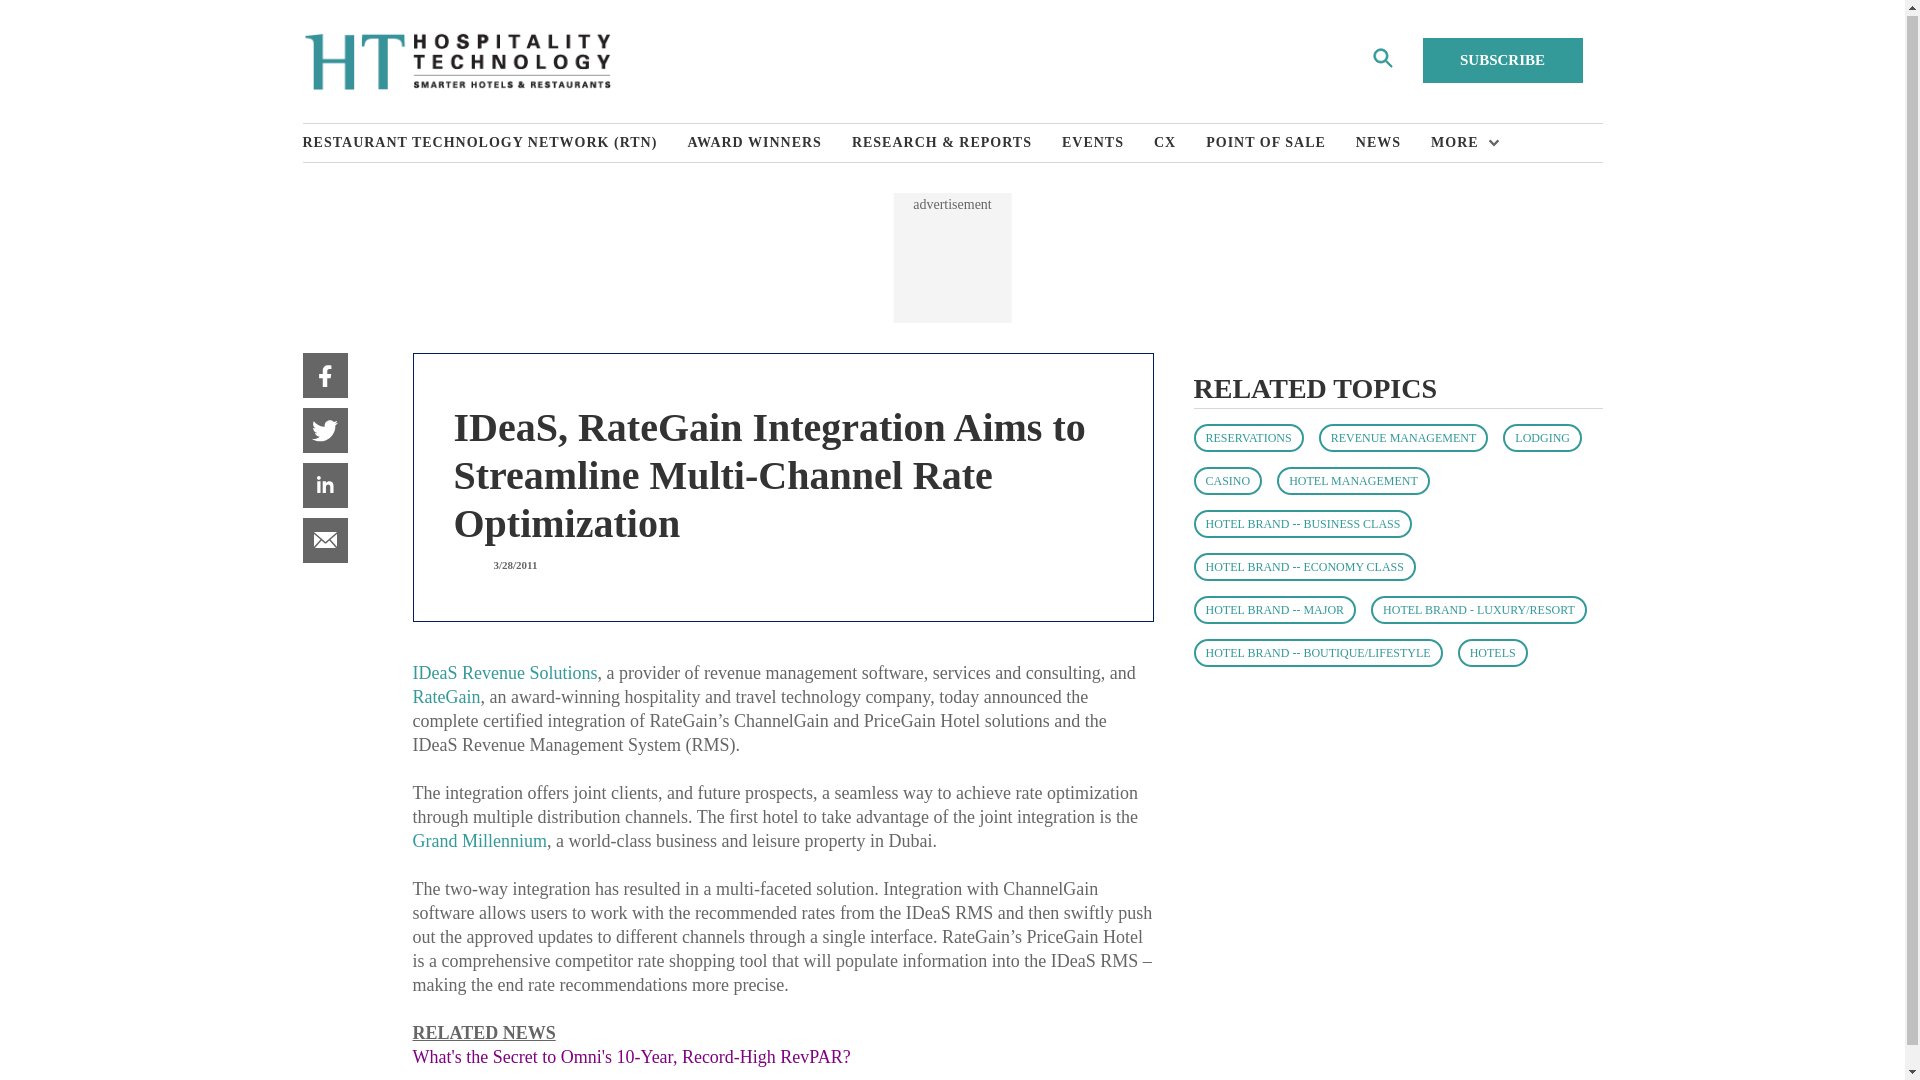 Image resolution: width=1920 pixels, height=1080 pixels. I want to click on facebook, so click(324, 376).